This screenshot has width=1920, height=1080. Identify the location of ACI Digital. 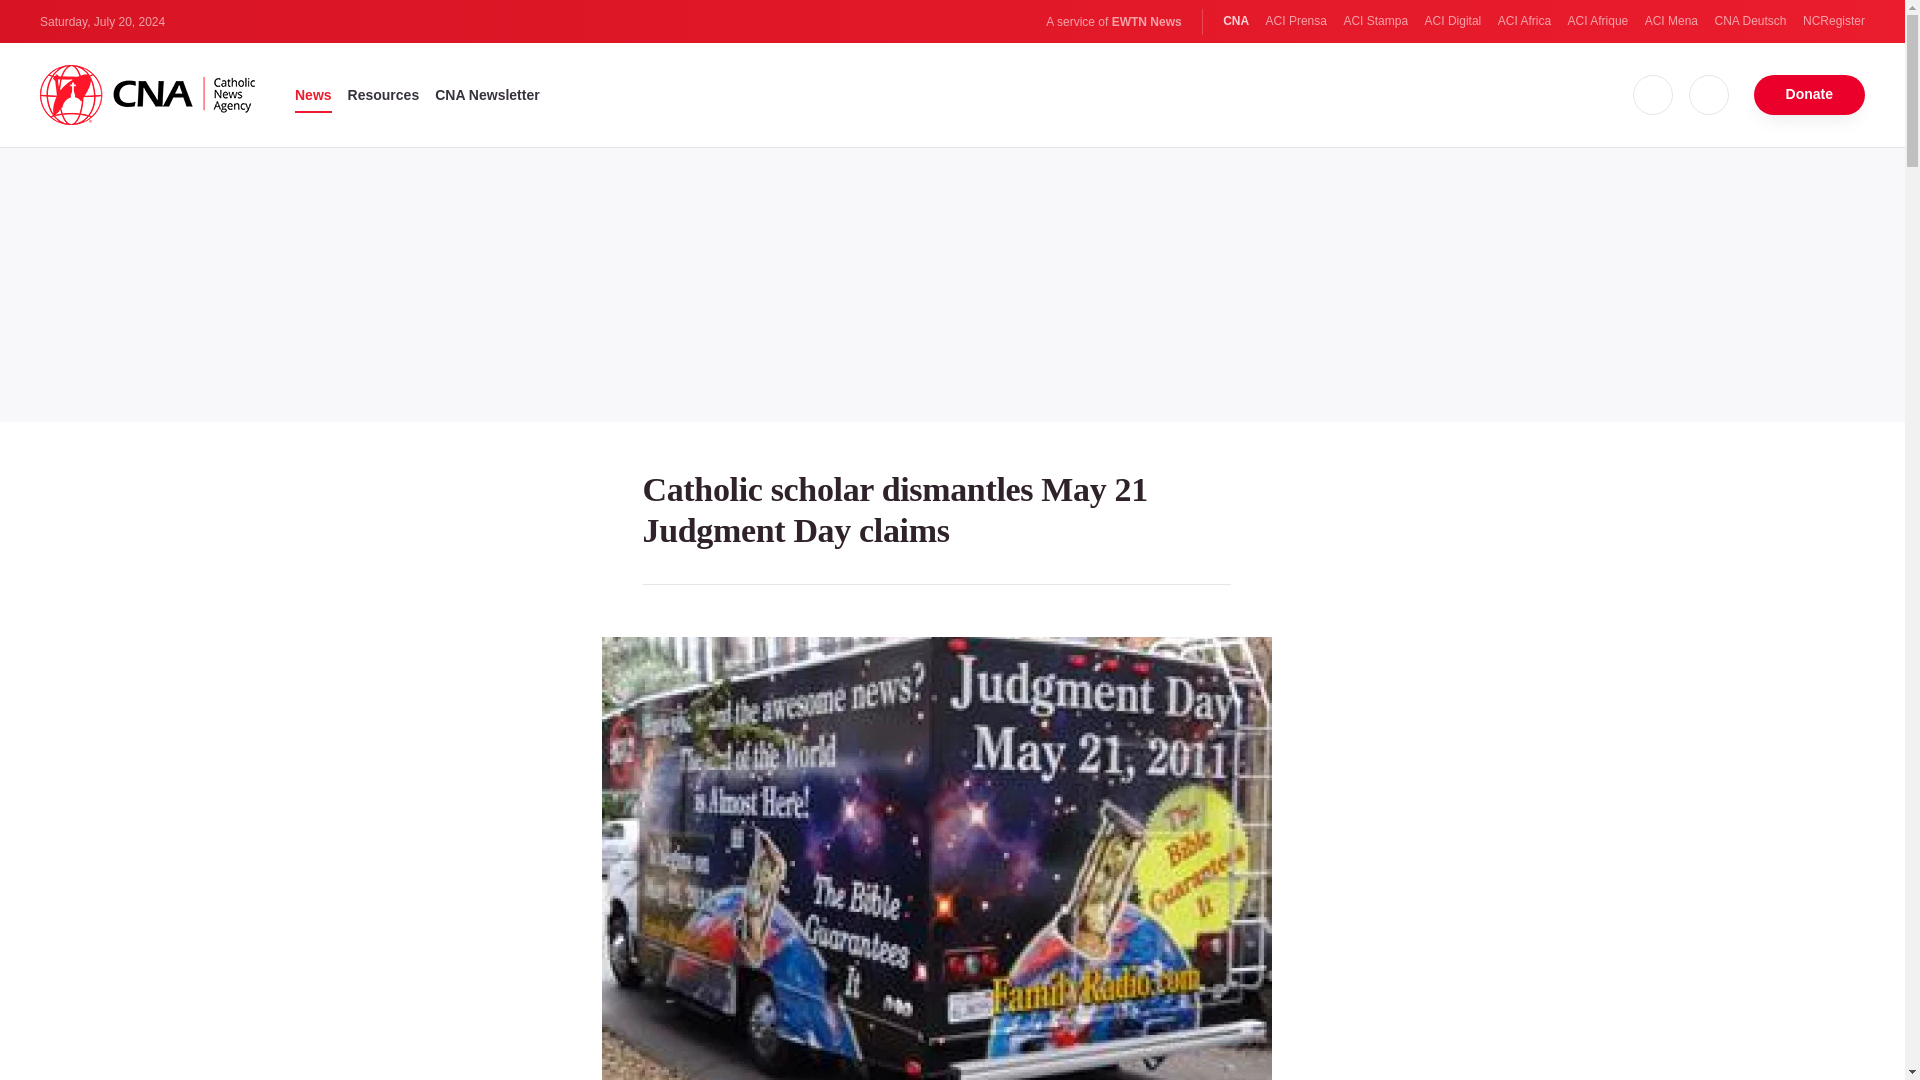
(1453, 21).